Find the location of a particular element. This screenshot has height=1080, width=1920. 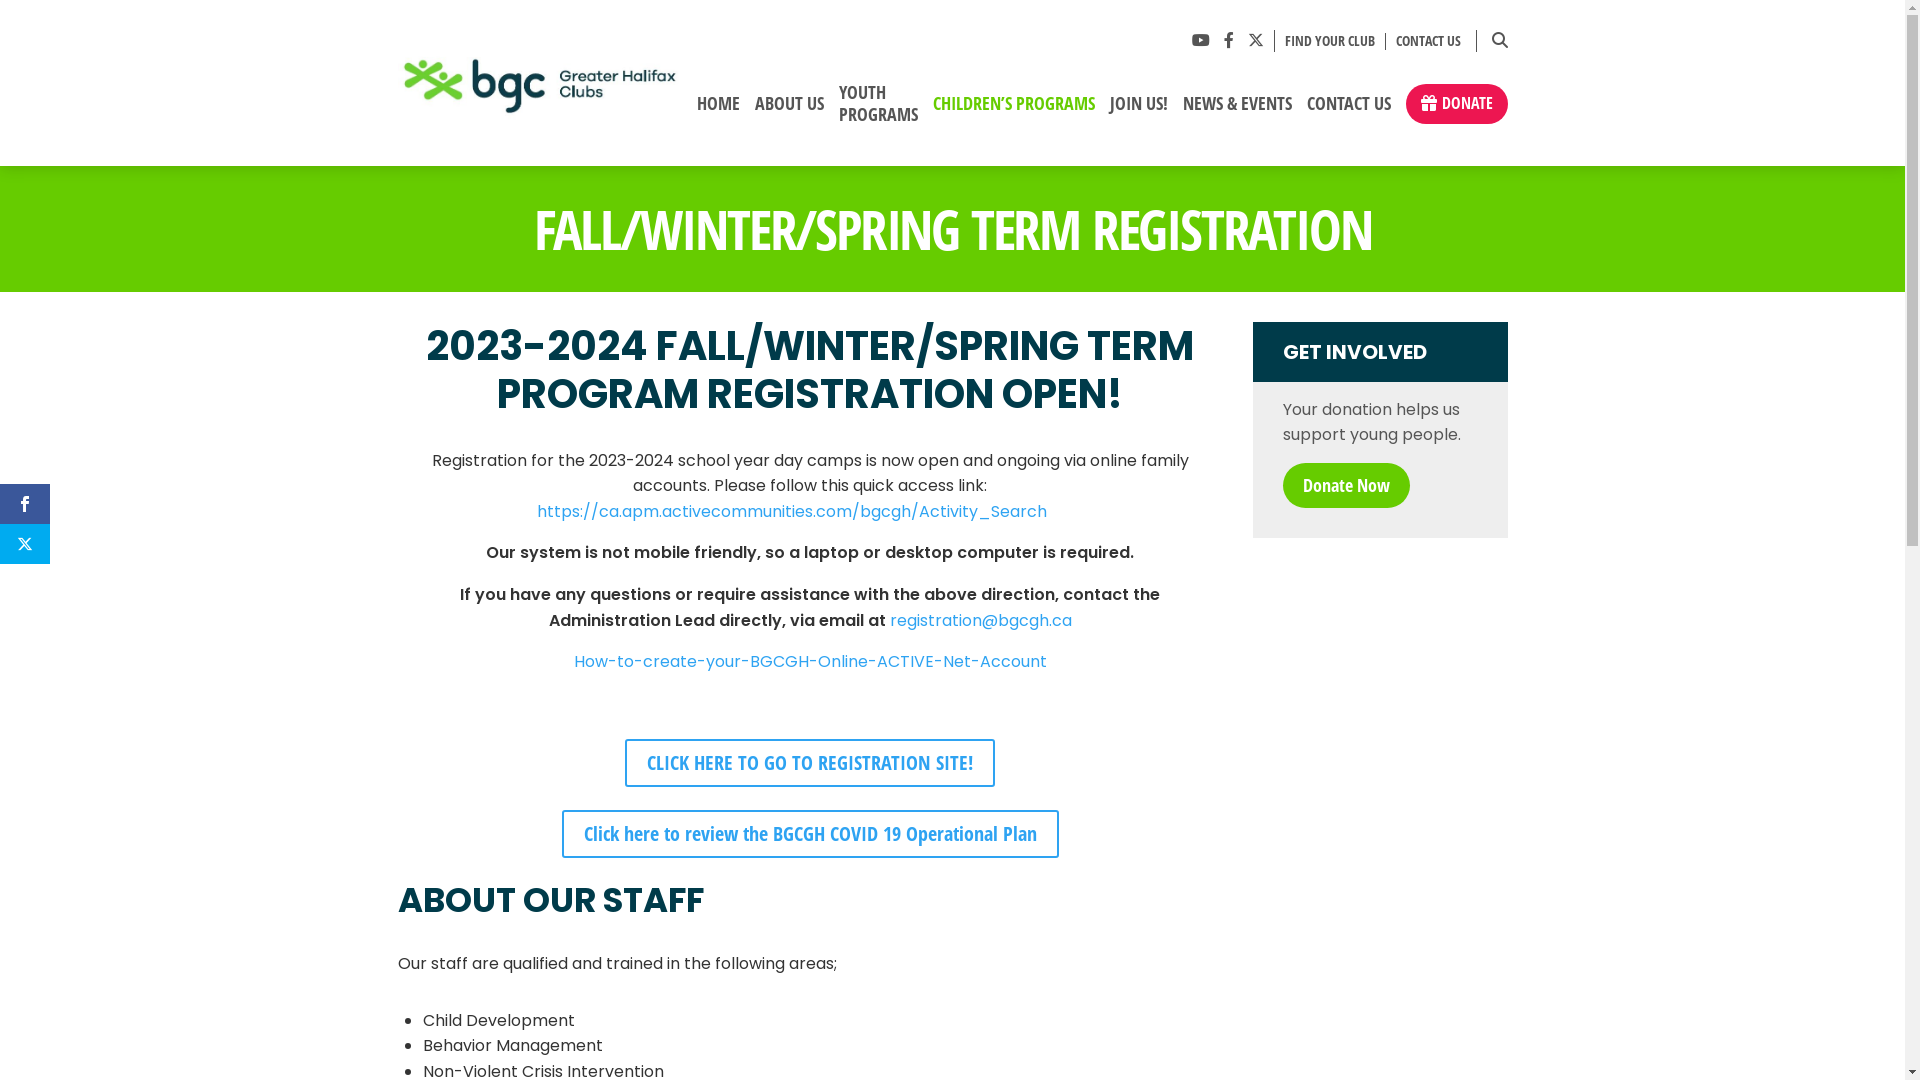

DONATE is located at coordinates (1457, 104).